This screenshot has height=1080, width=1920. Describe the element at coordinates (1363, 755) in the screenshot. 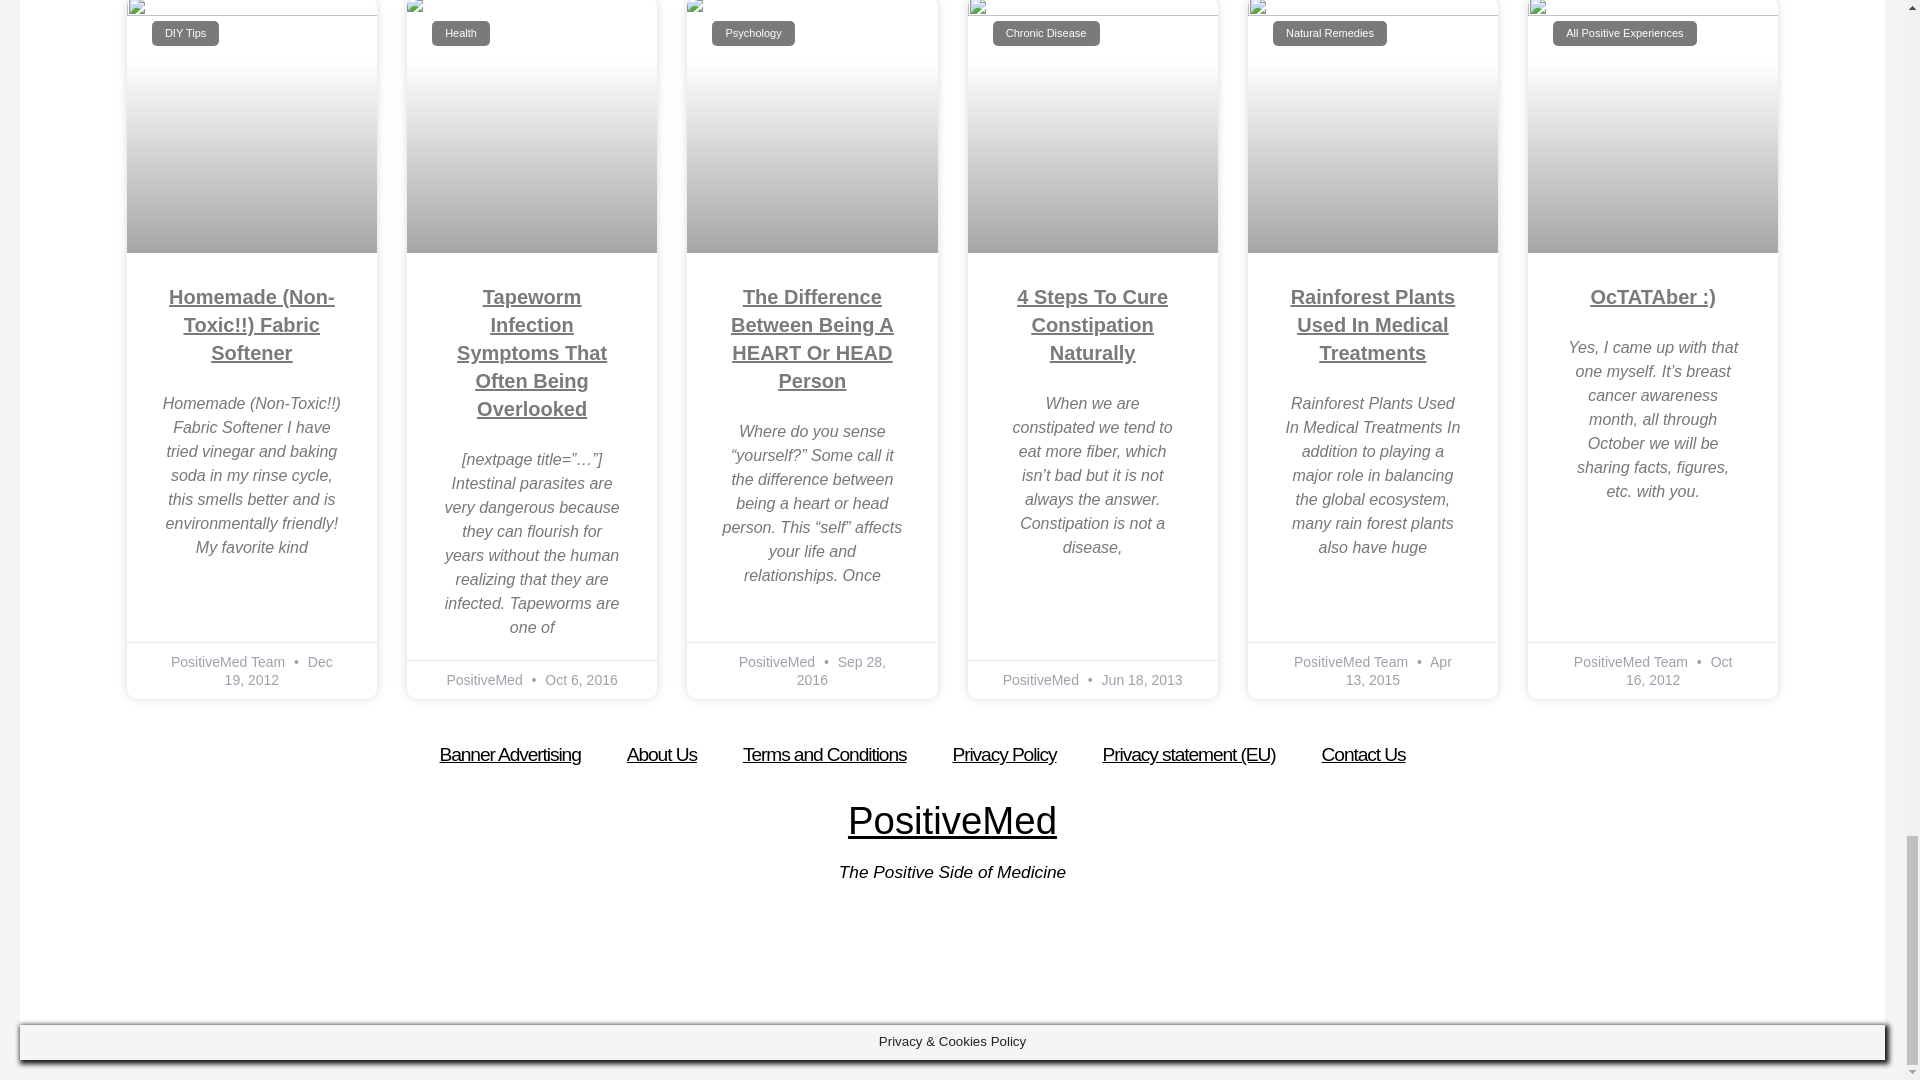

I see `Contact Us` at that location.